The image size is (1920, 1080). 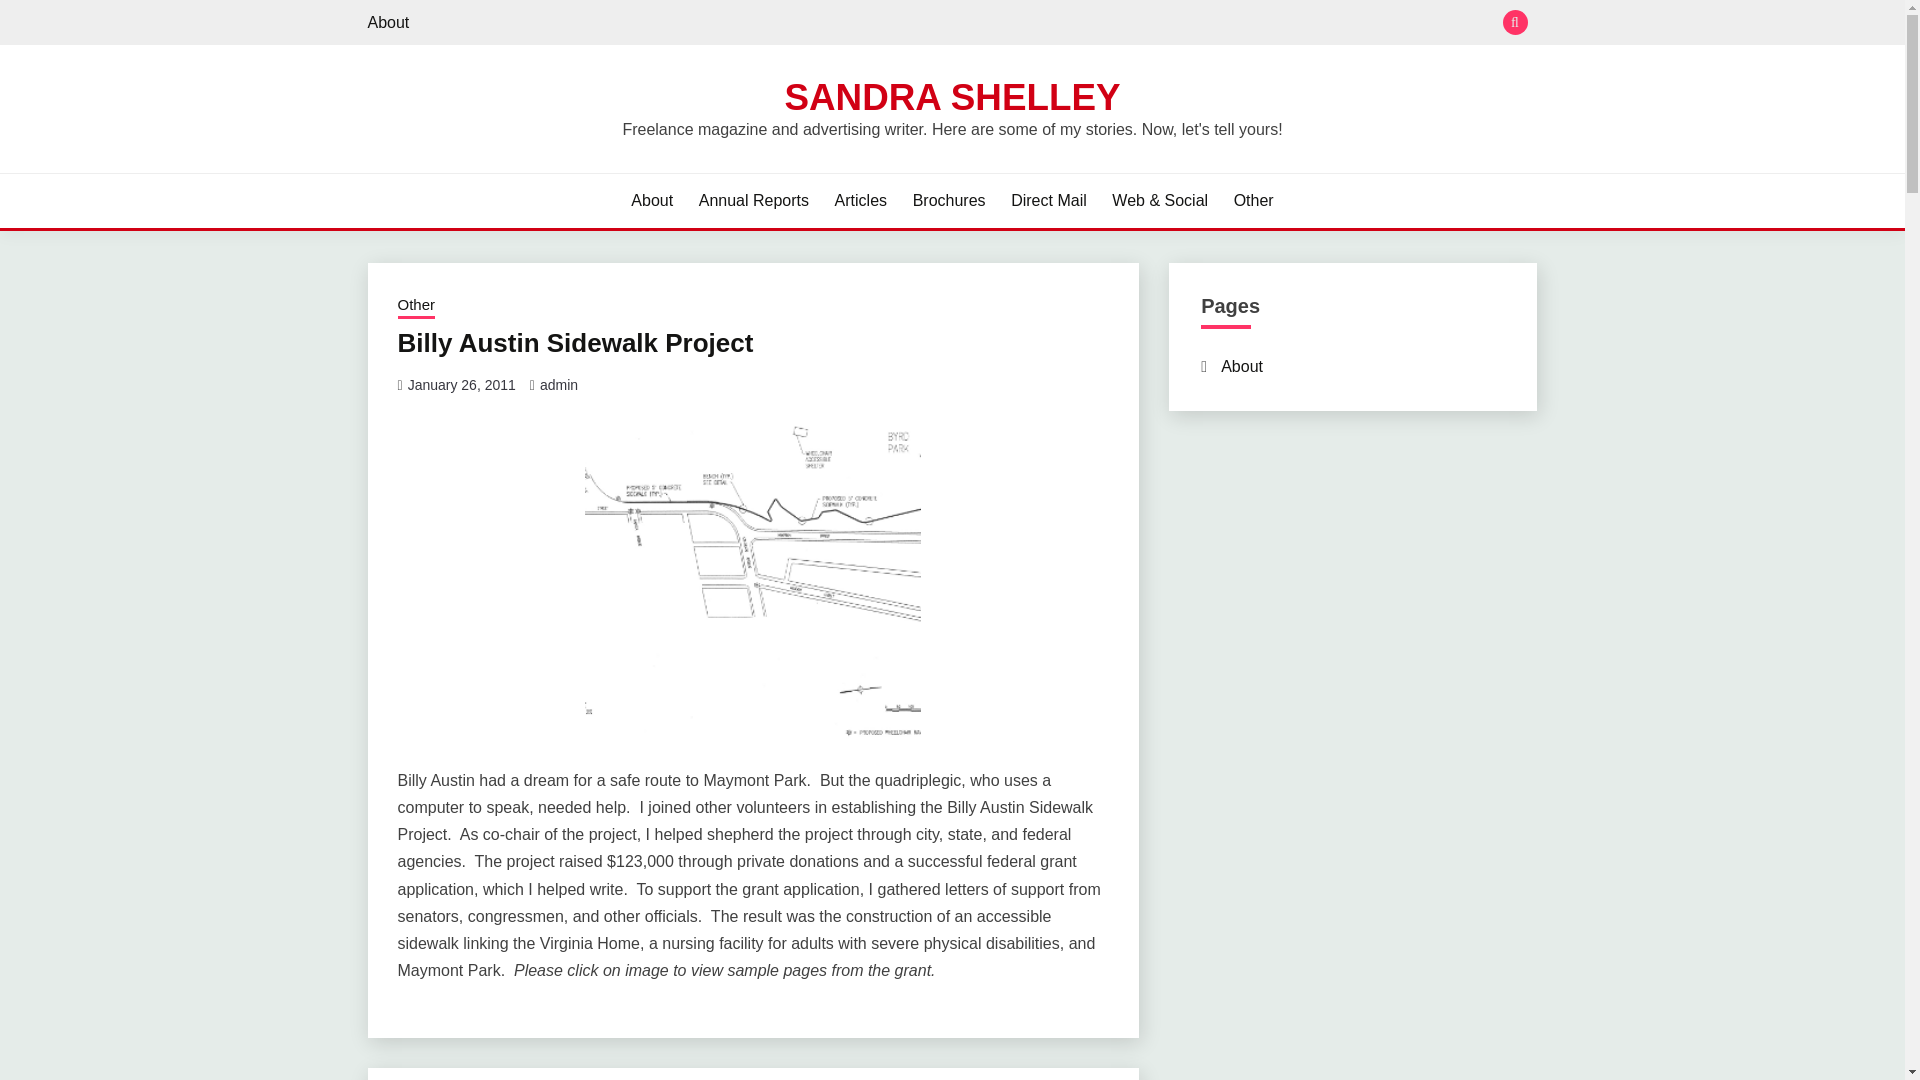 I want to click on Billy Austin Sidewalk Project, so click(x=576, y=342).